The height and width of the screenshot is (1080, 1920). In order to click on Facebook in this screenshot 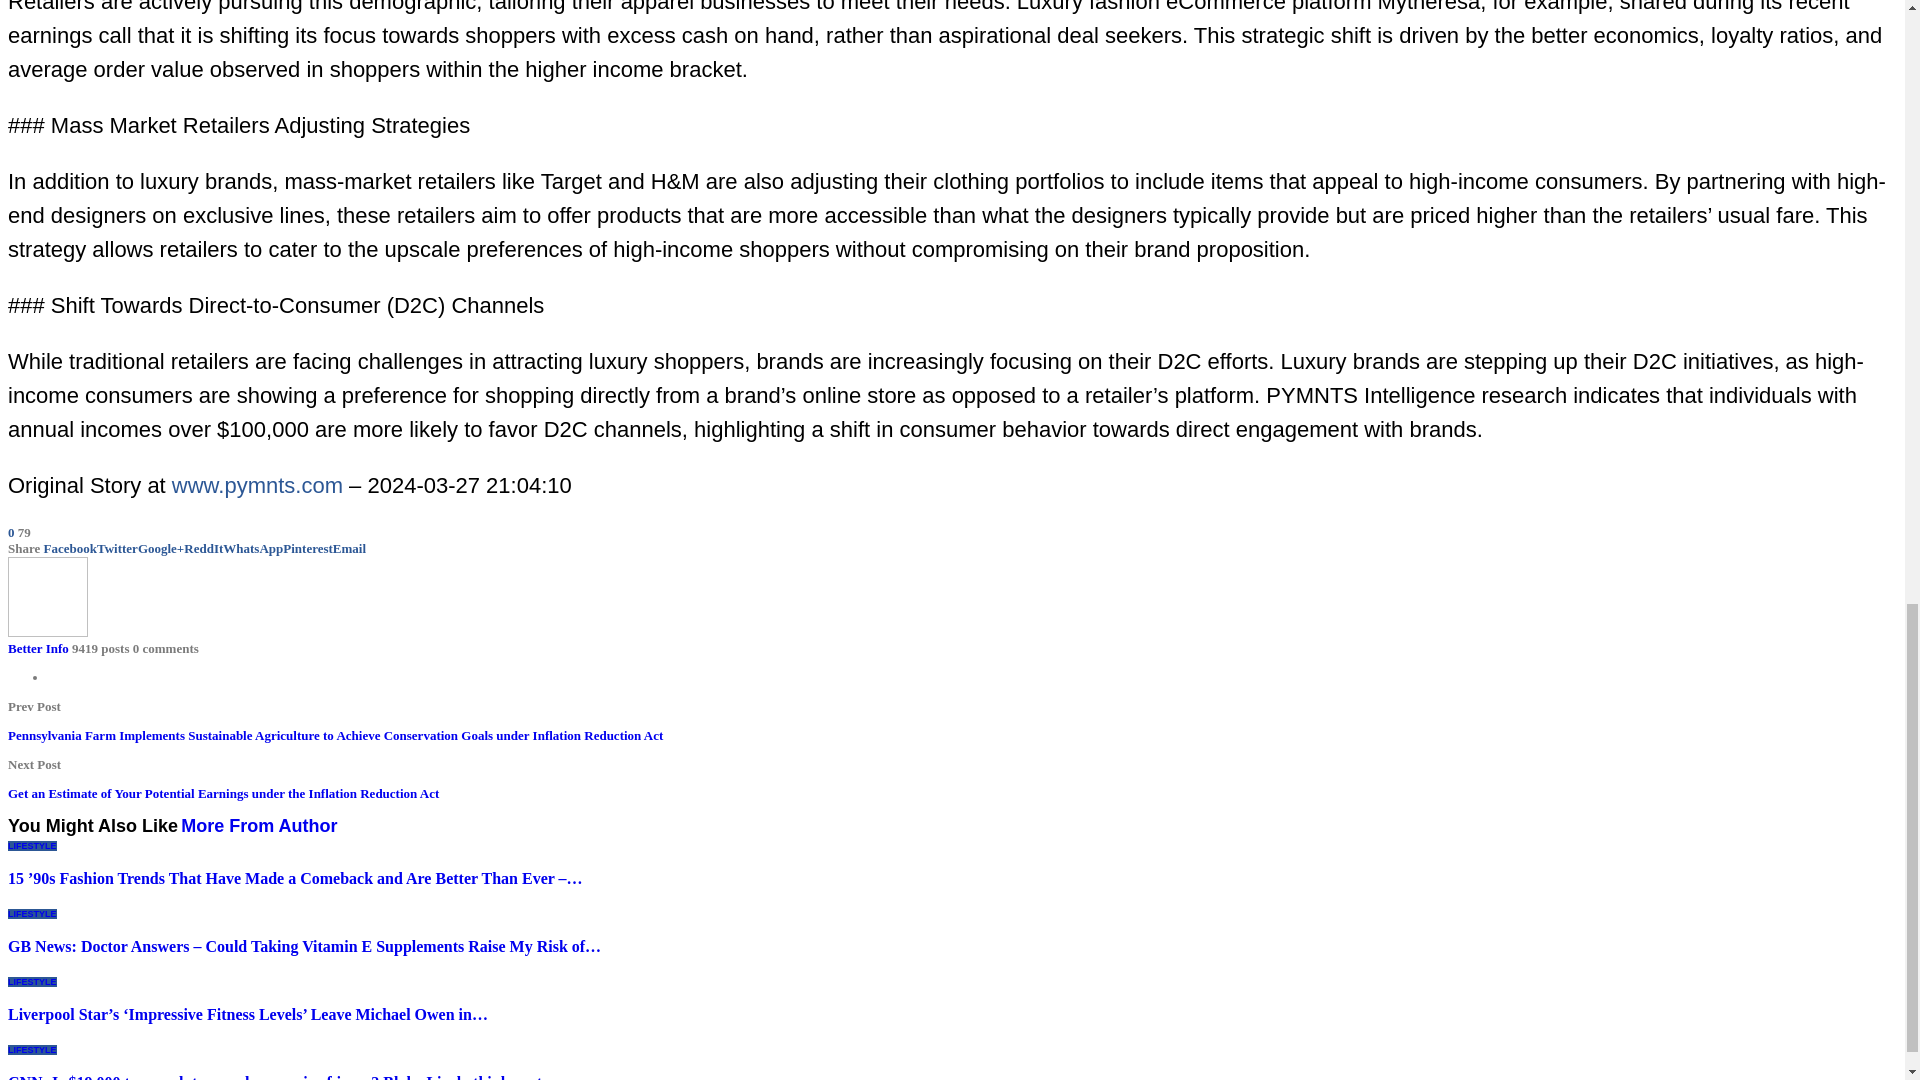, I will do `click(70, 548)`.